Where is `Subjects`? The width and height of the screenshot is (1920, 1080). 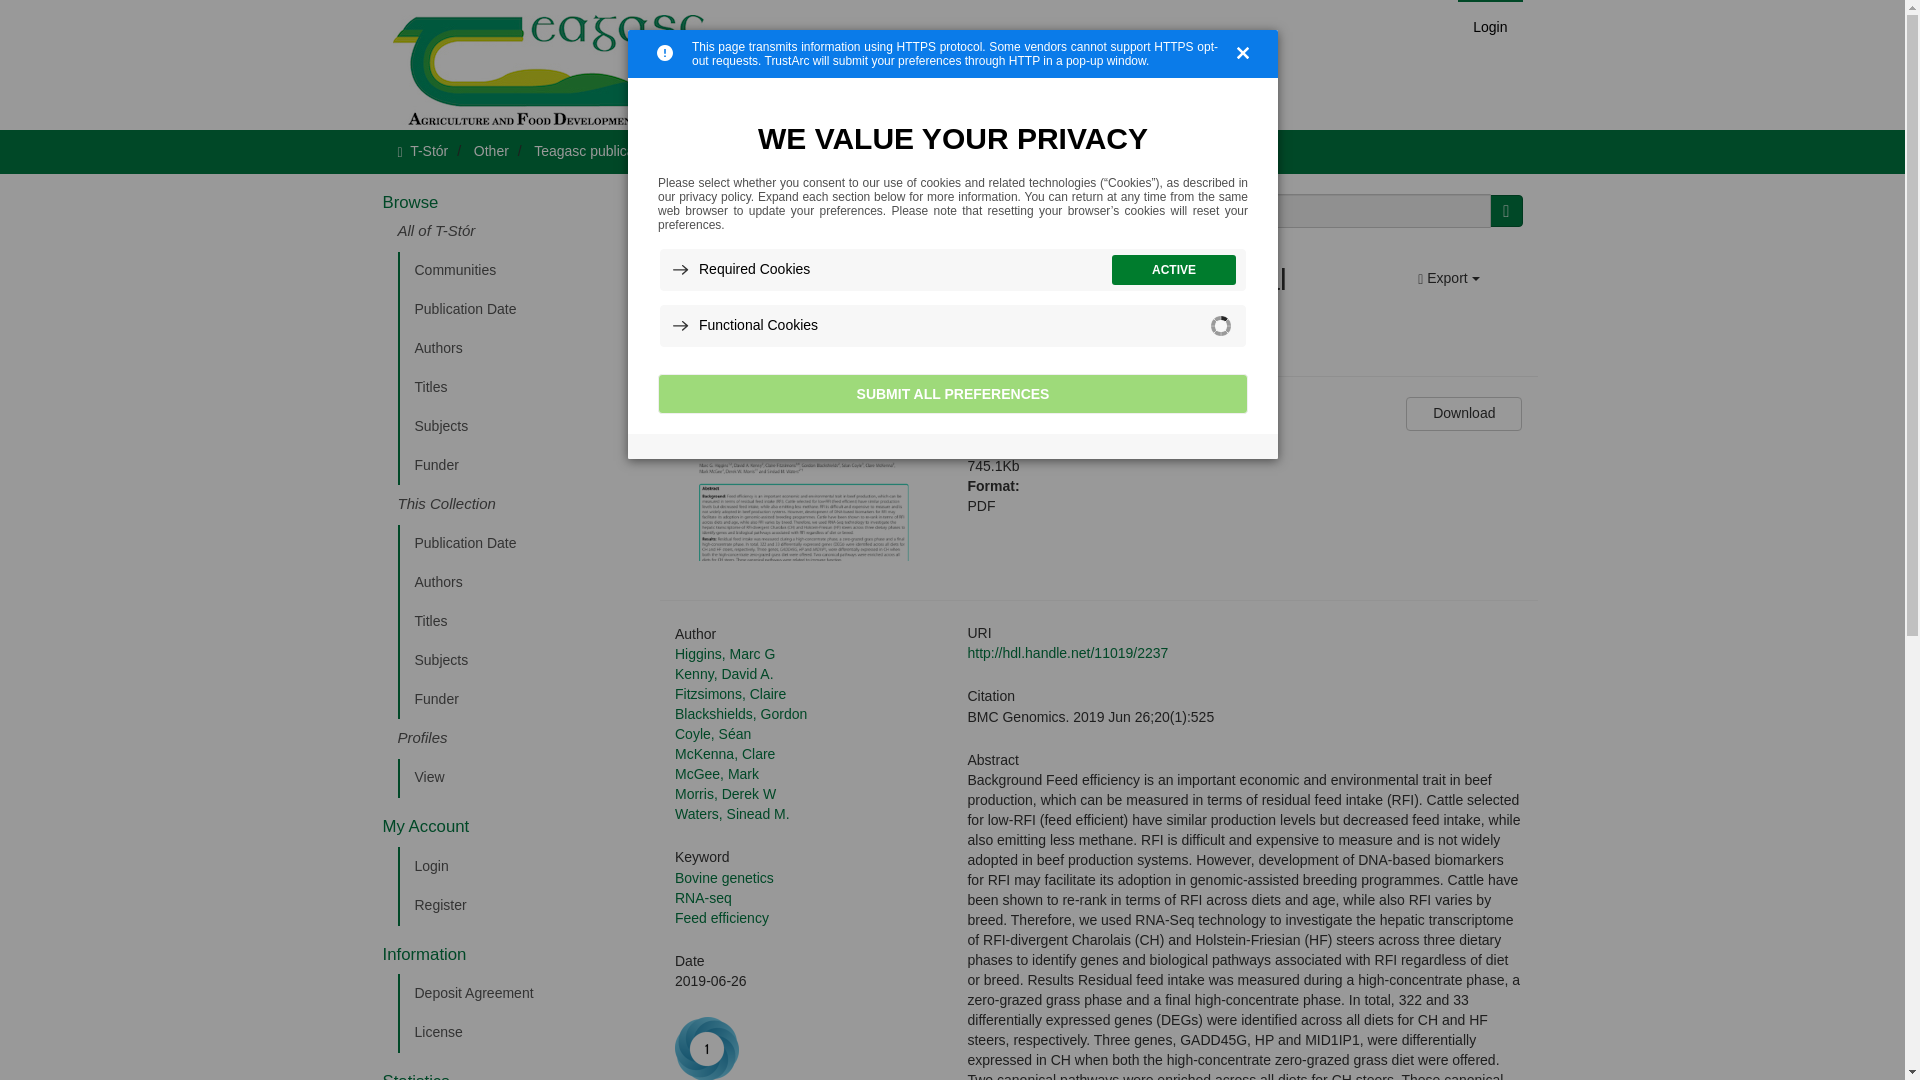 Subjects is located at coordinates (521, 661).